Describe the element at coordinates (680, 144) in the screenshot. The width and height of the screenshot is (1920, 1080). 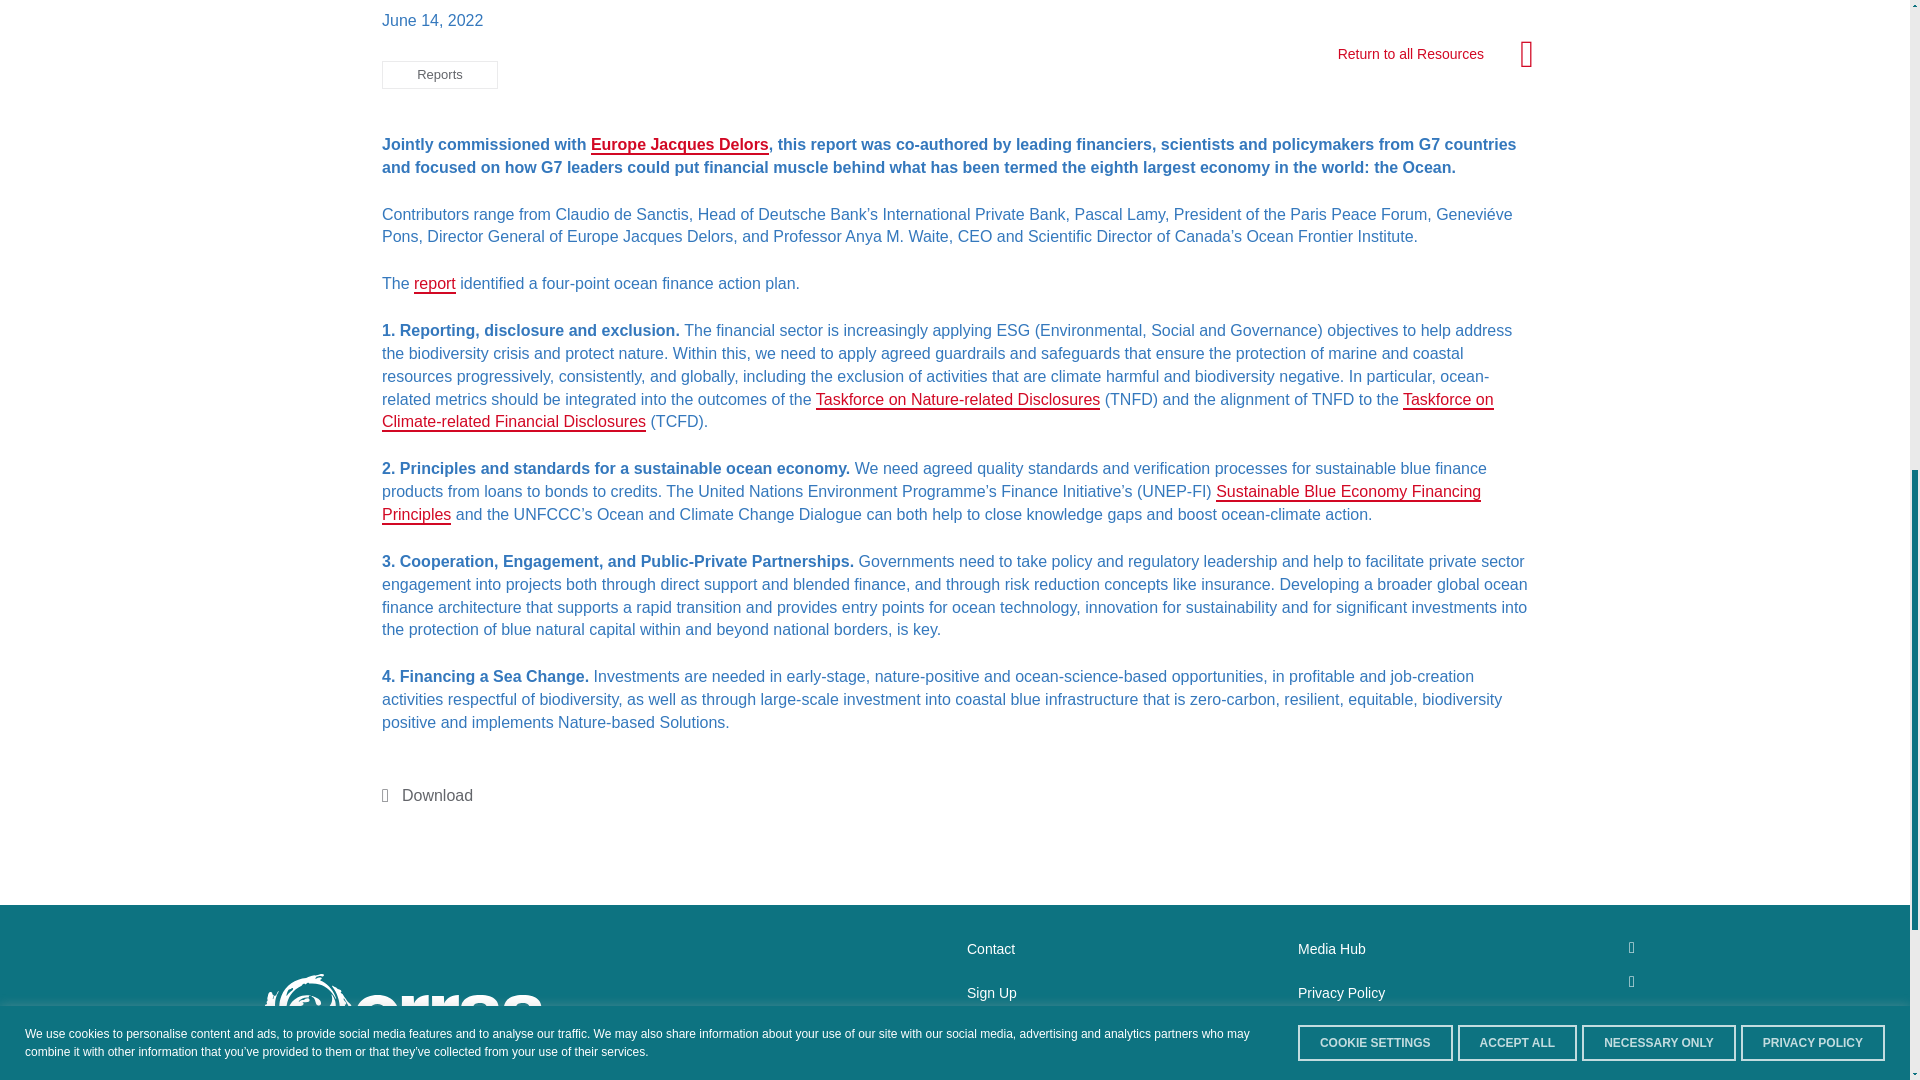
I see `Europe Jacques Delors` at that location.